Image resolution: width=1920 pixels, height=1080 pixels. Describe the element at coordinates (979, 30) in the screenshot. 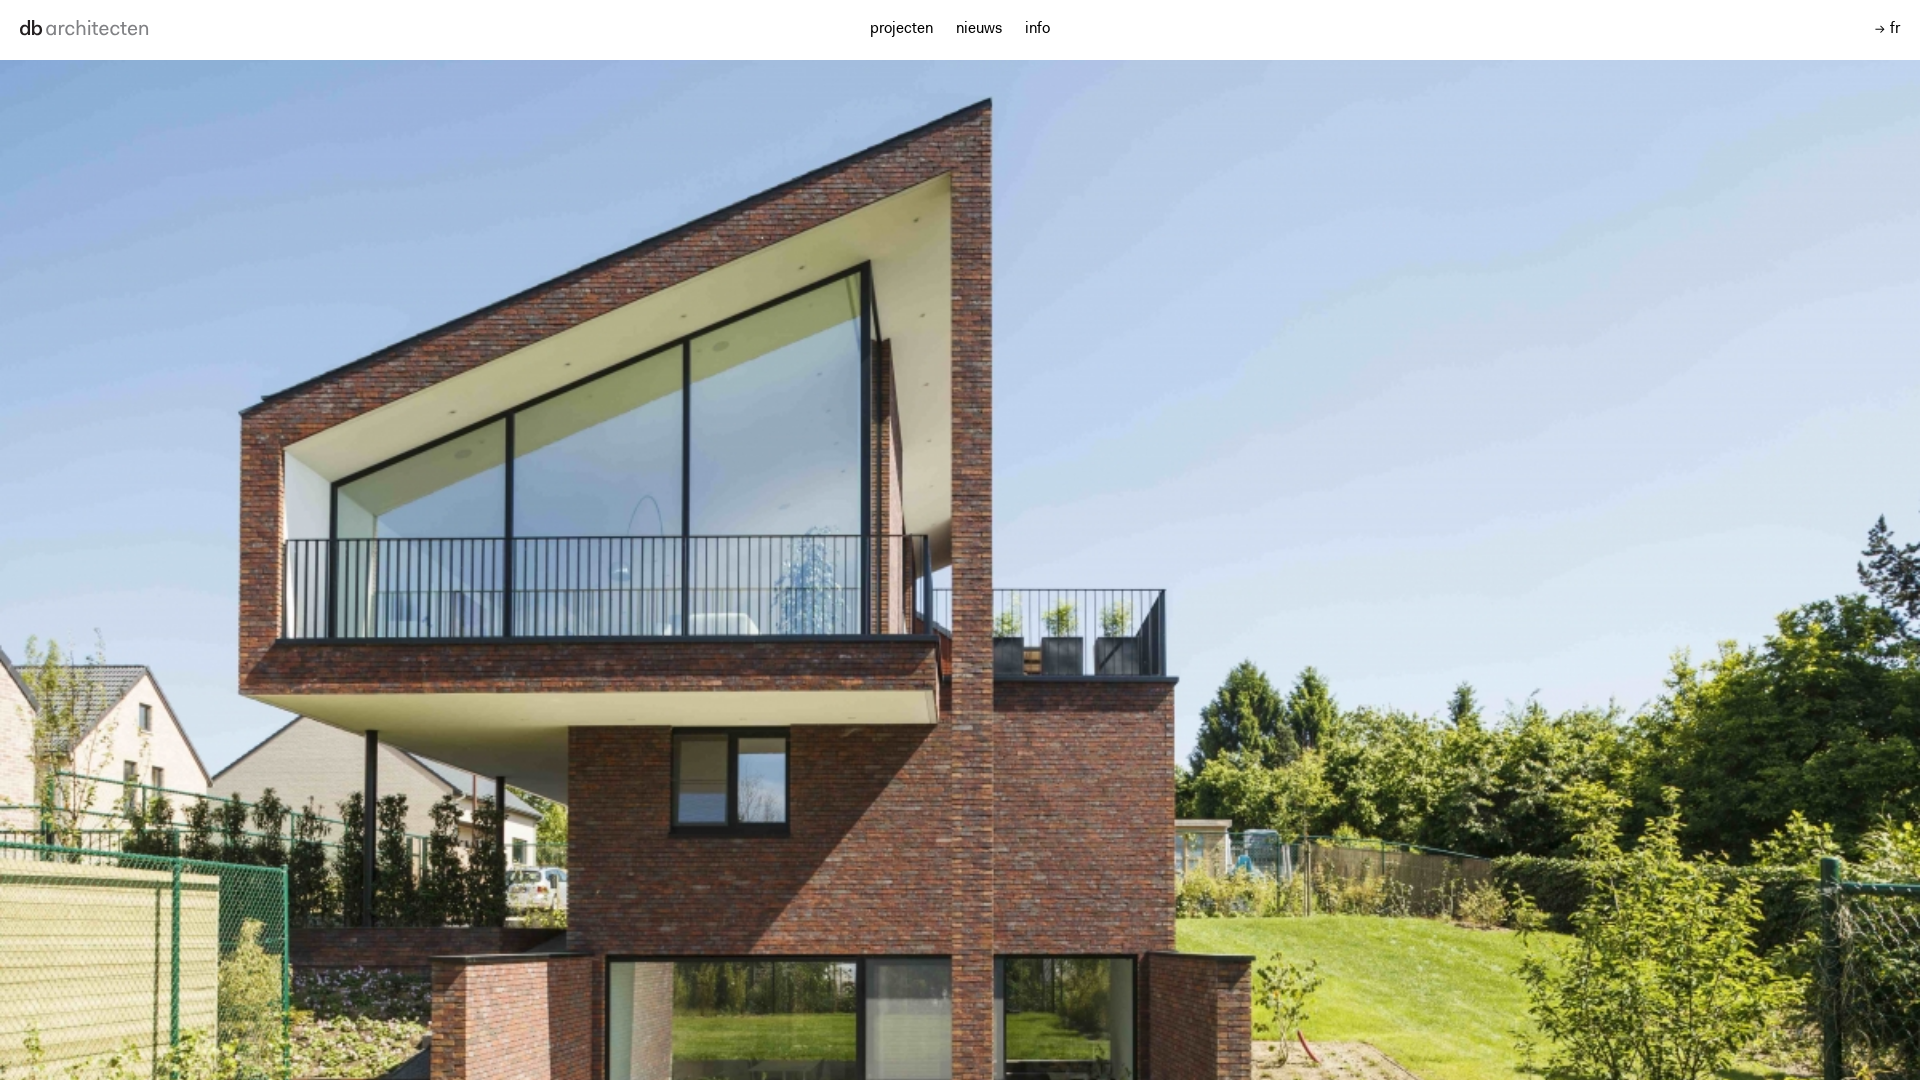

I see `nieuws` at that location.